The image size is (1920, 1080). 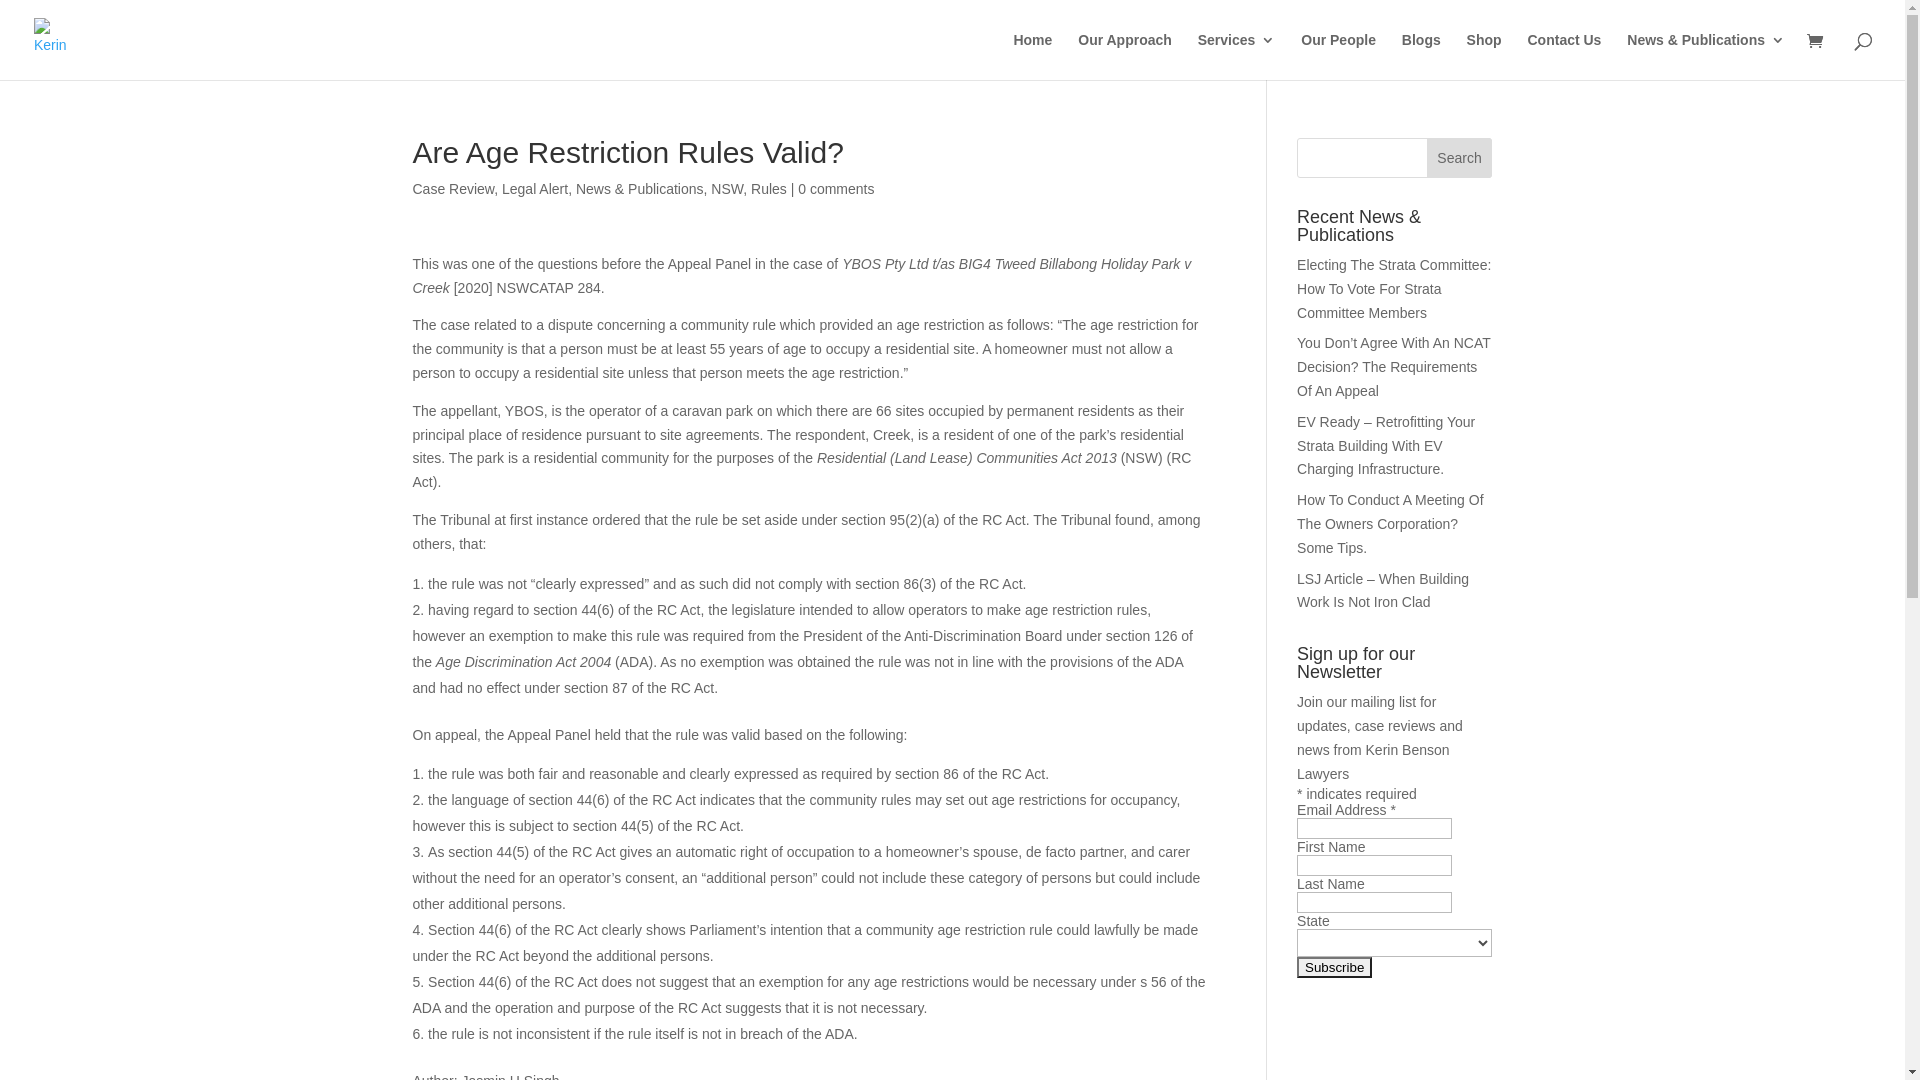 I want to click on Our Approach, so click(x=1125, y=56).